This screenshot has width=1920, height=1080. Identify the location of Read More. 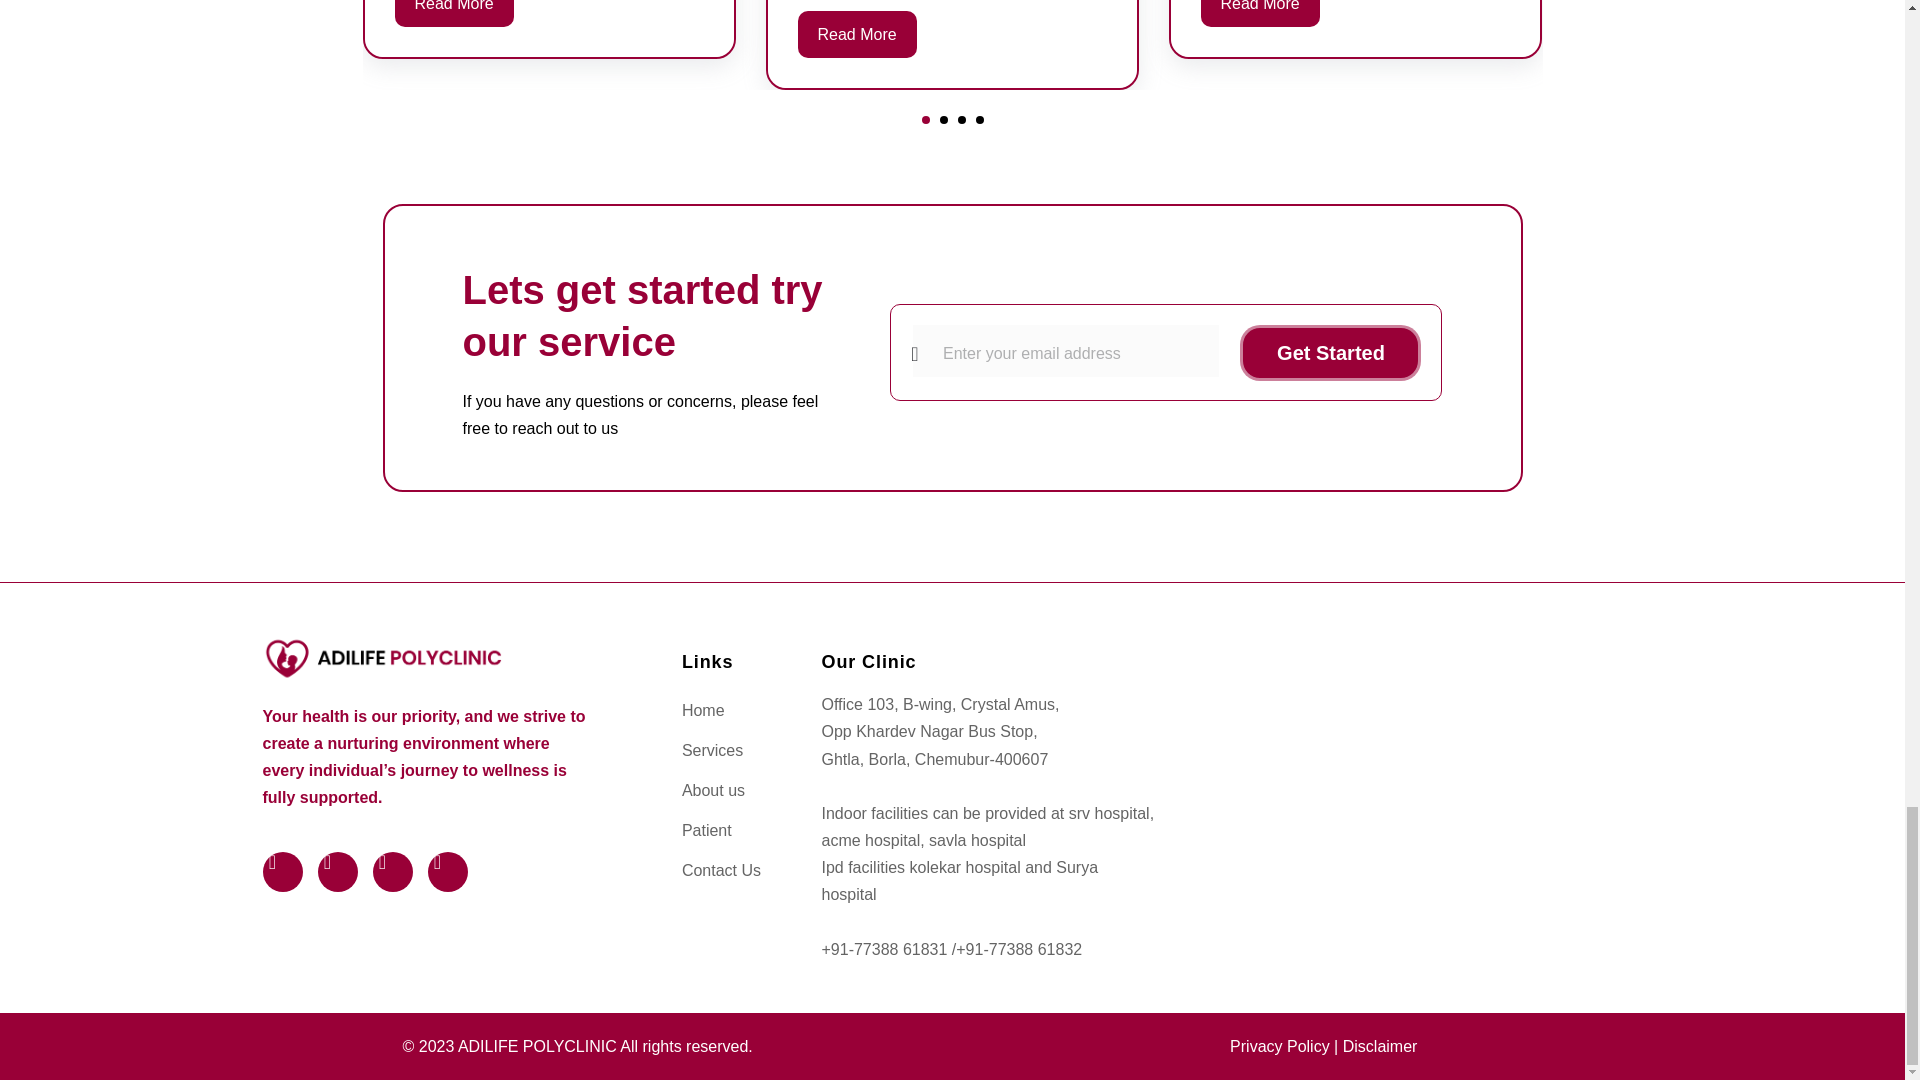
(1260, 14).